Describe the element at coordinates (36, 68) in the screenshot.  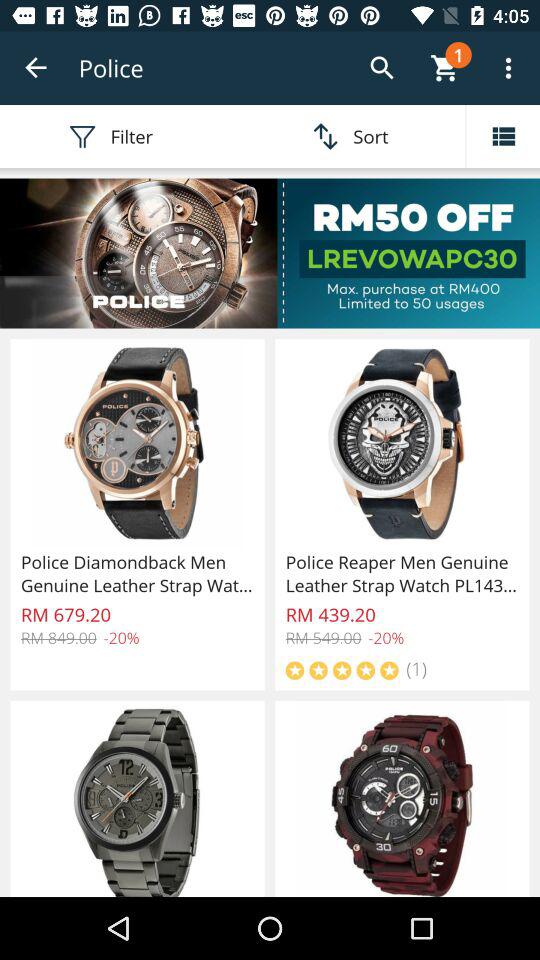
I see `open the item above filter icon` at that location.